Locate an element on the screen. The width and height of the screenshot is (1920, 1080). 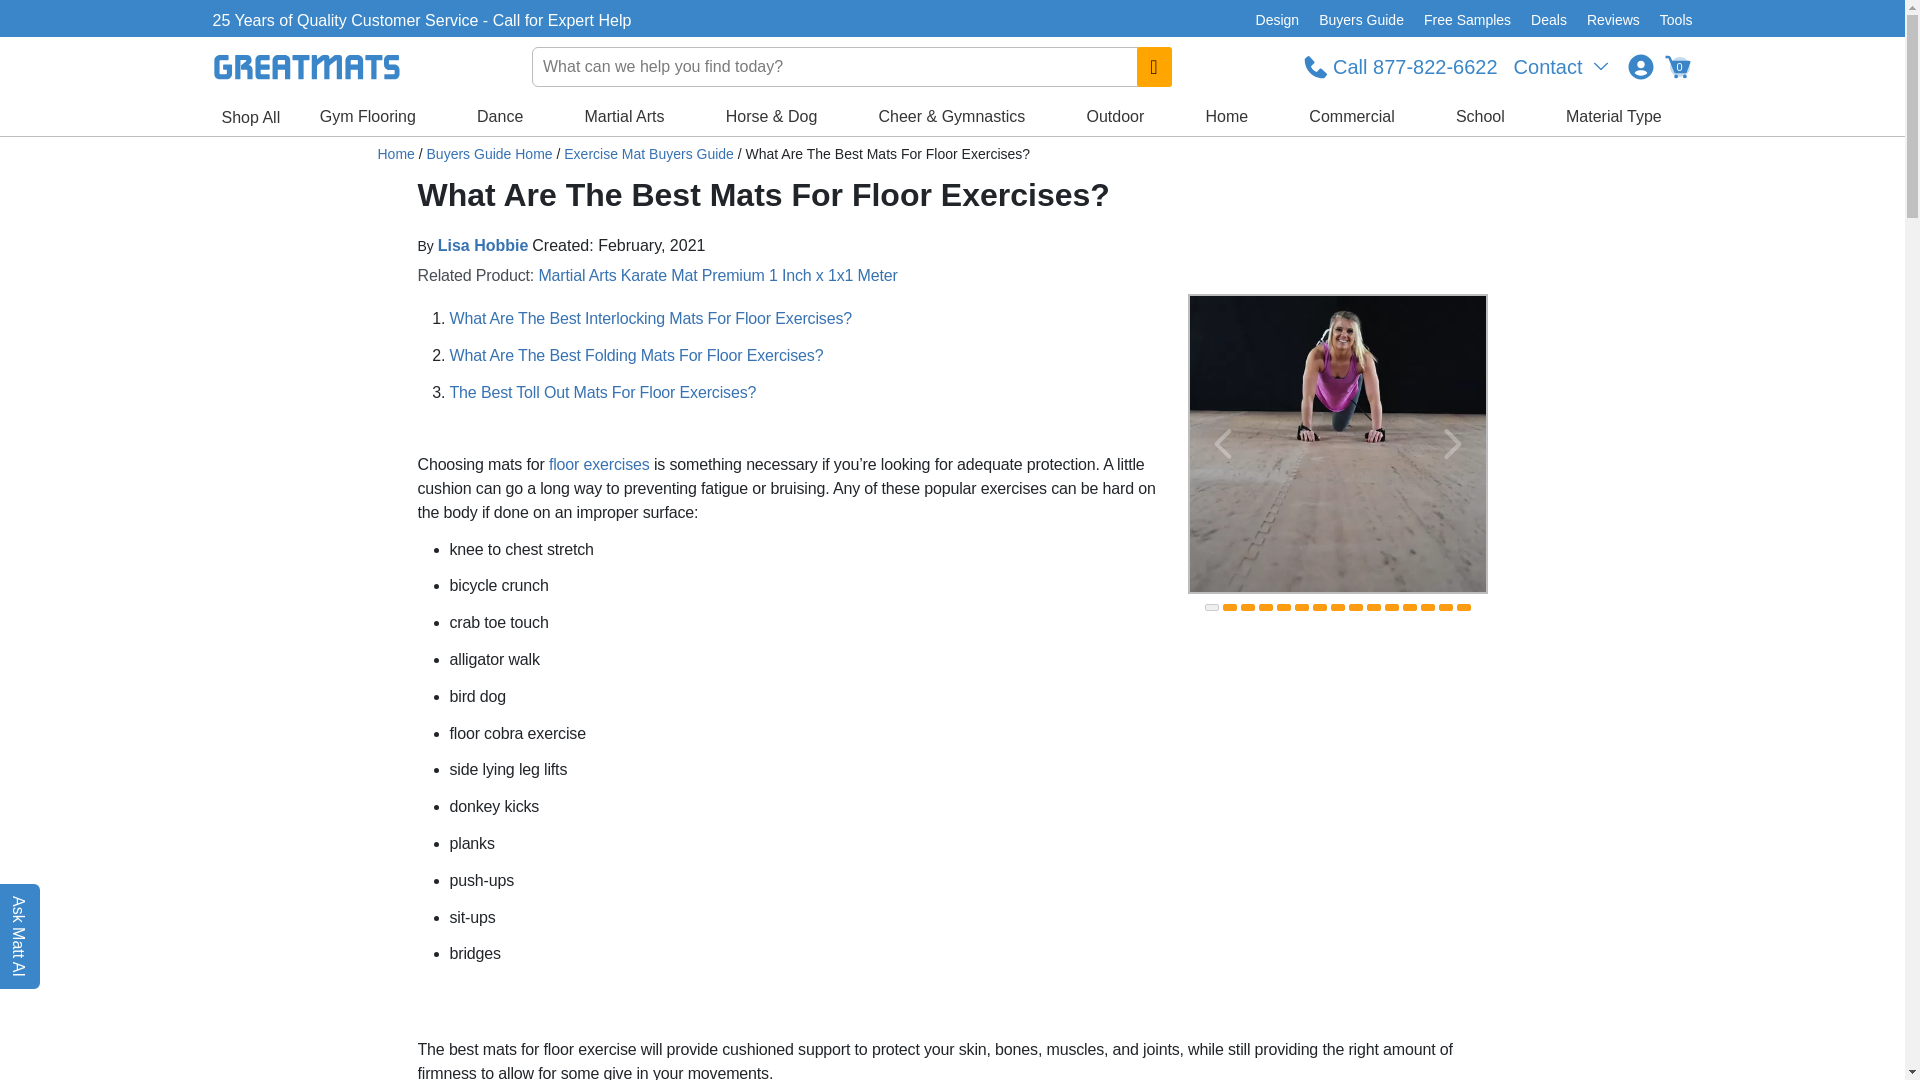
Tools is located at coordinates (1671, 20).